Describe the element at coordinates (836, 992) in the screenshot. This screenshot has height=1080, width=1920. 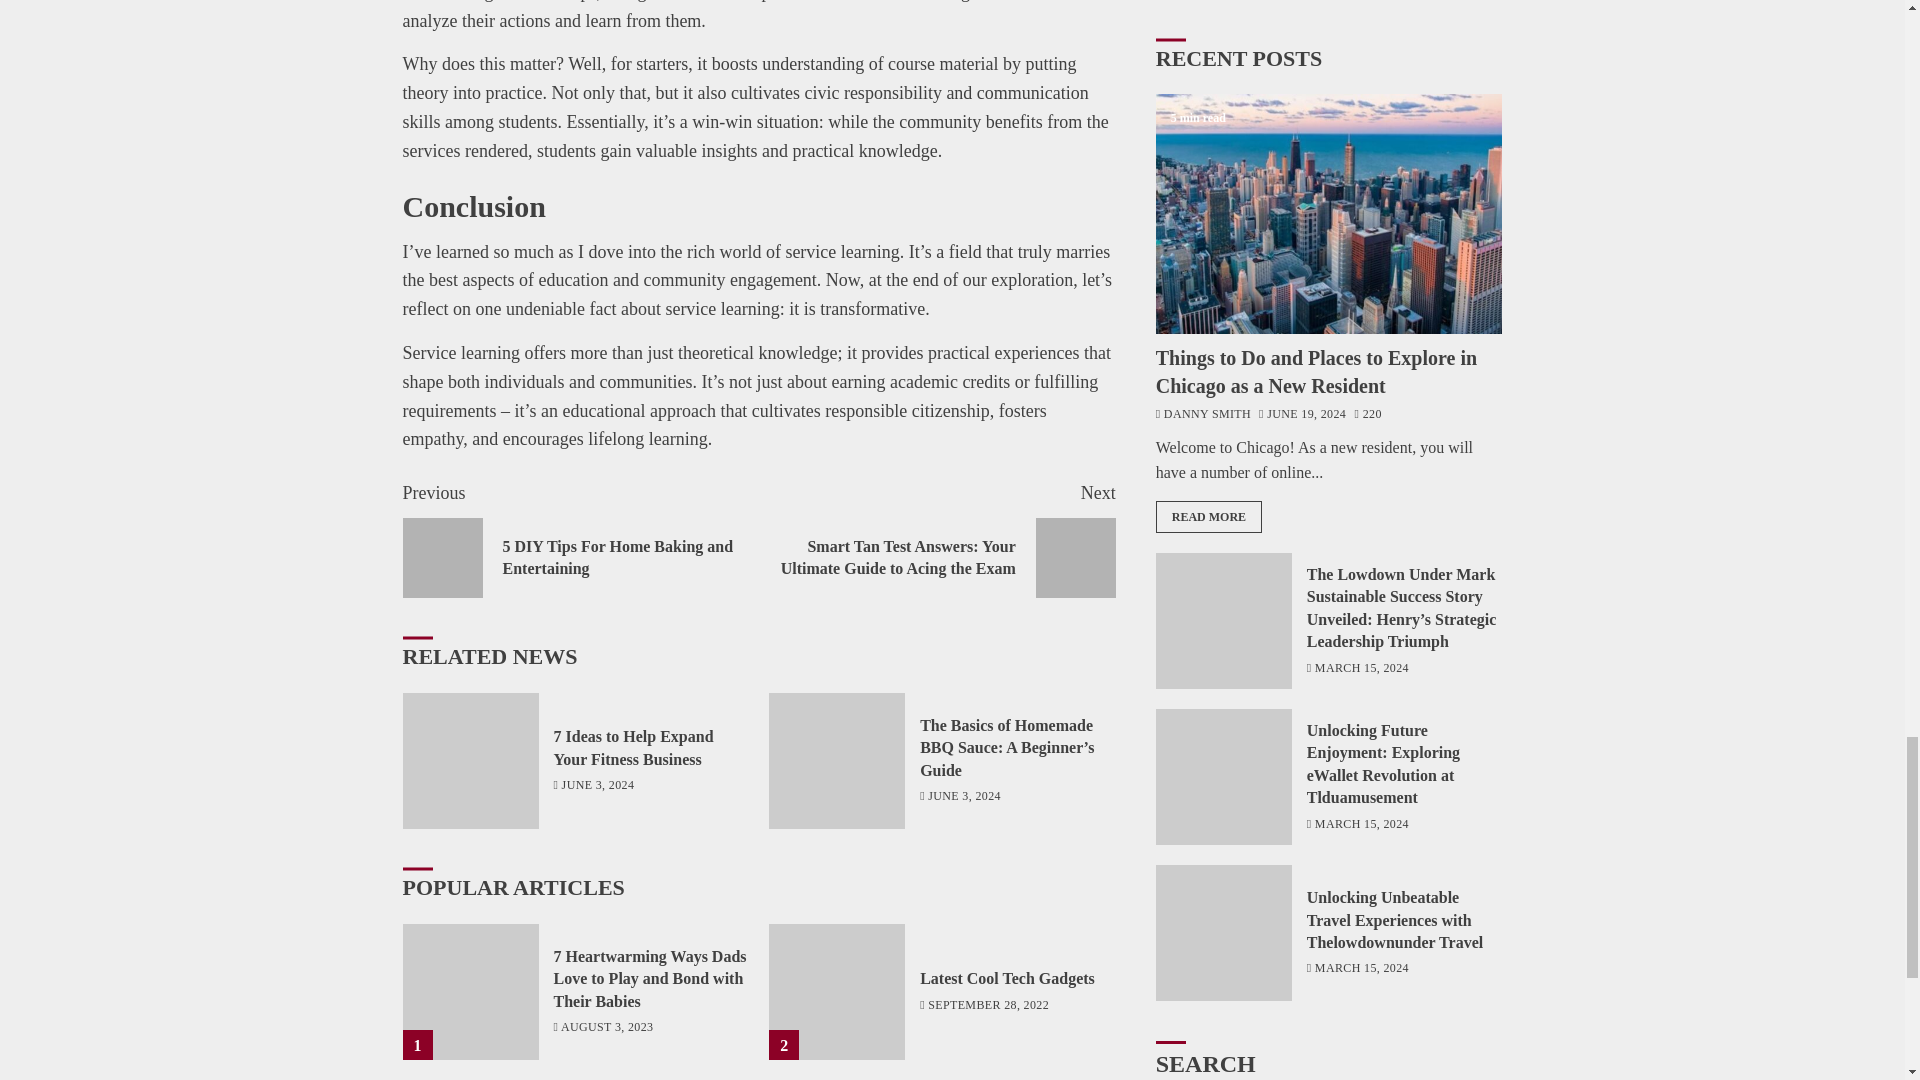
I see `Latest Cool Tech Gadgets` at that location.